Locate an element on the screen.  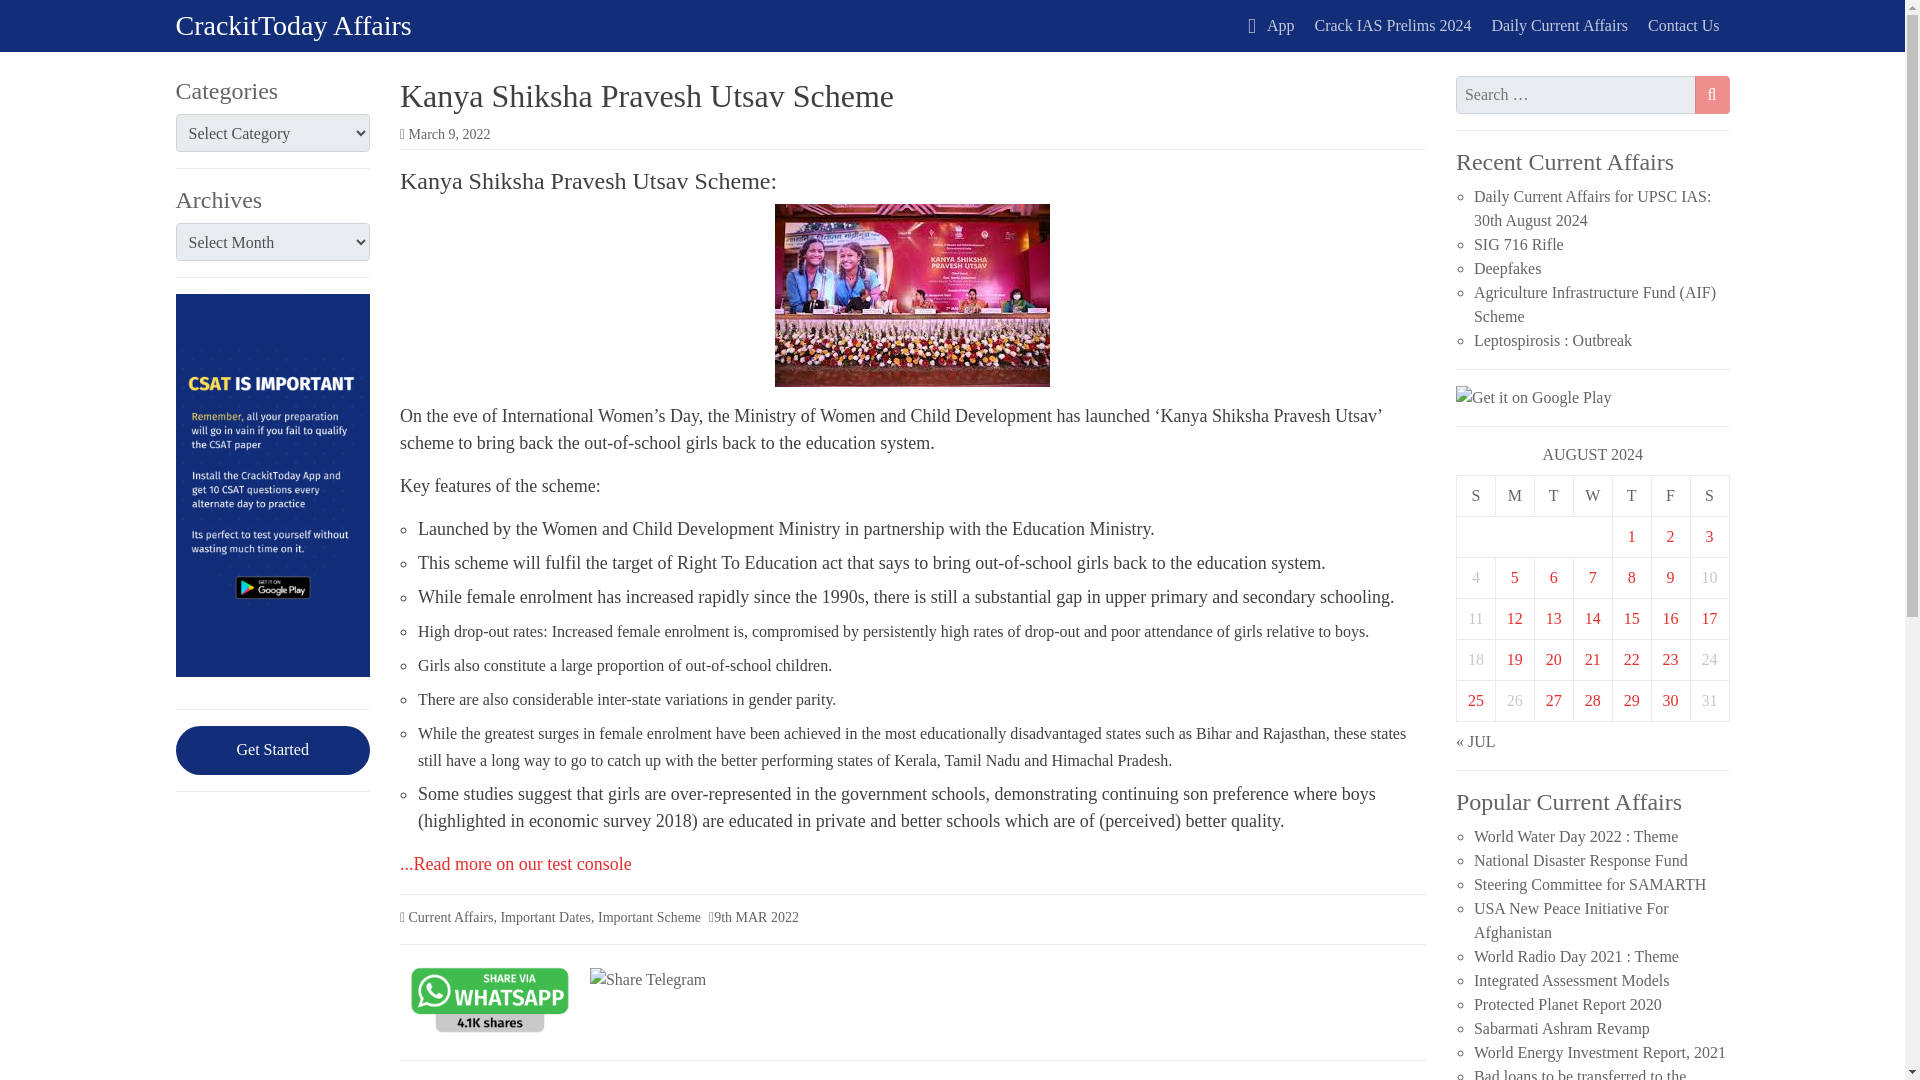
Crack IAS Prelims 2024 is located at coordinates (1394, 26).